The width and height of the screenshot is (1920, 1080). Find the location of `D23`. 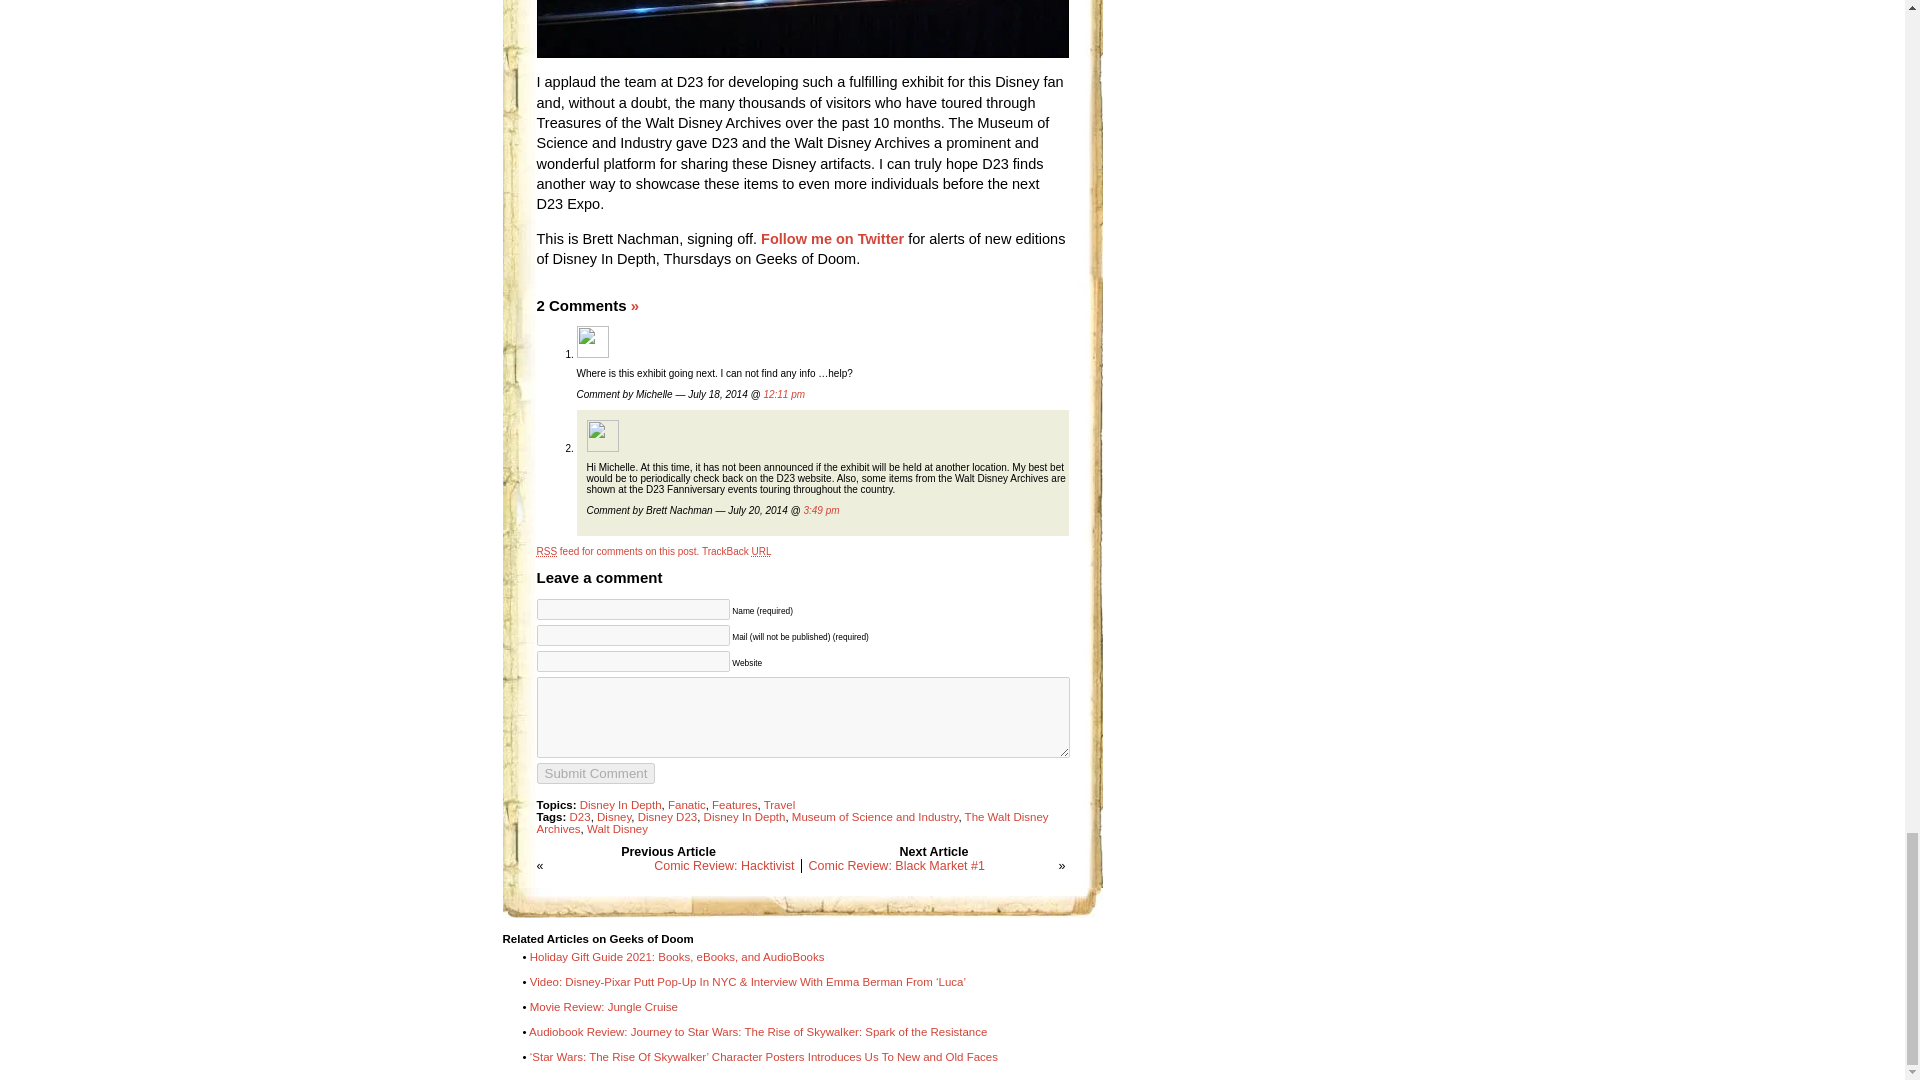

D23 is located at coordinates (580, 816).